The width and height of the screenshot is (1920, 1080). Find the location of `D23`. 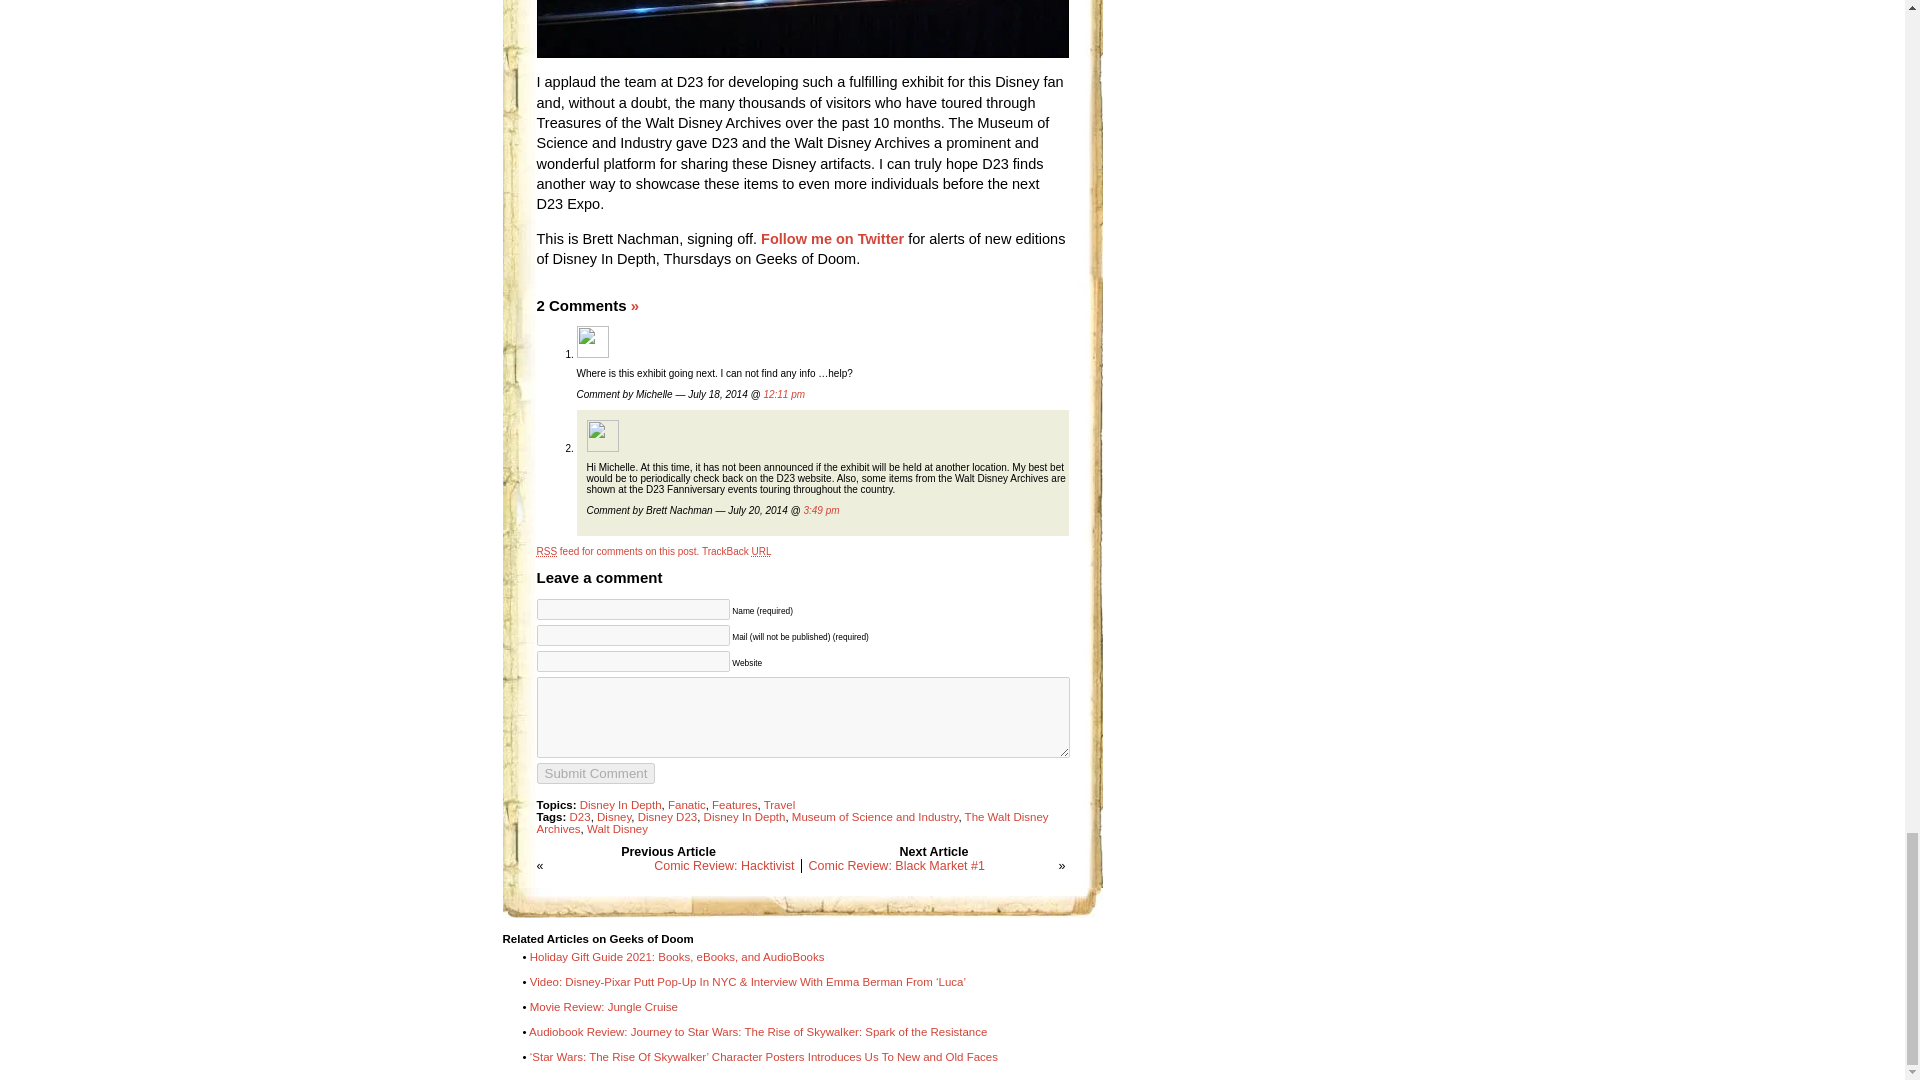

D23 is located at coordinates (580, 816).